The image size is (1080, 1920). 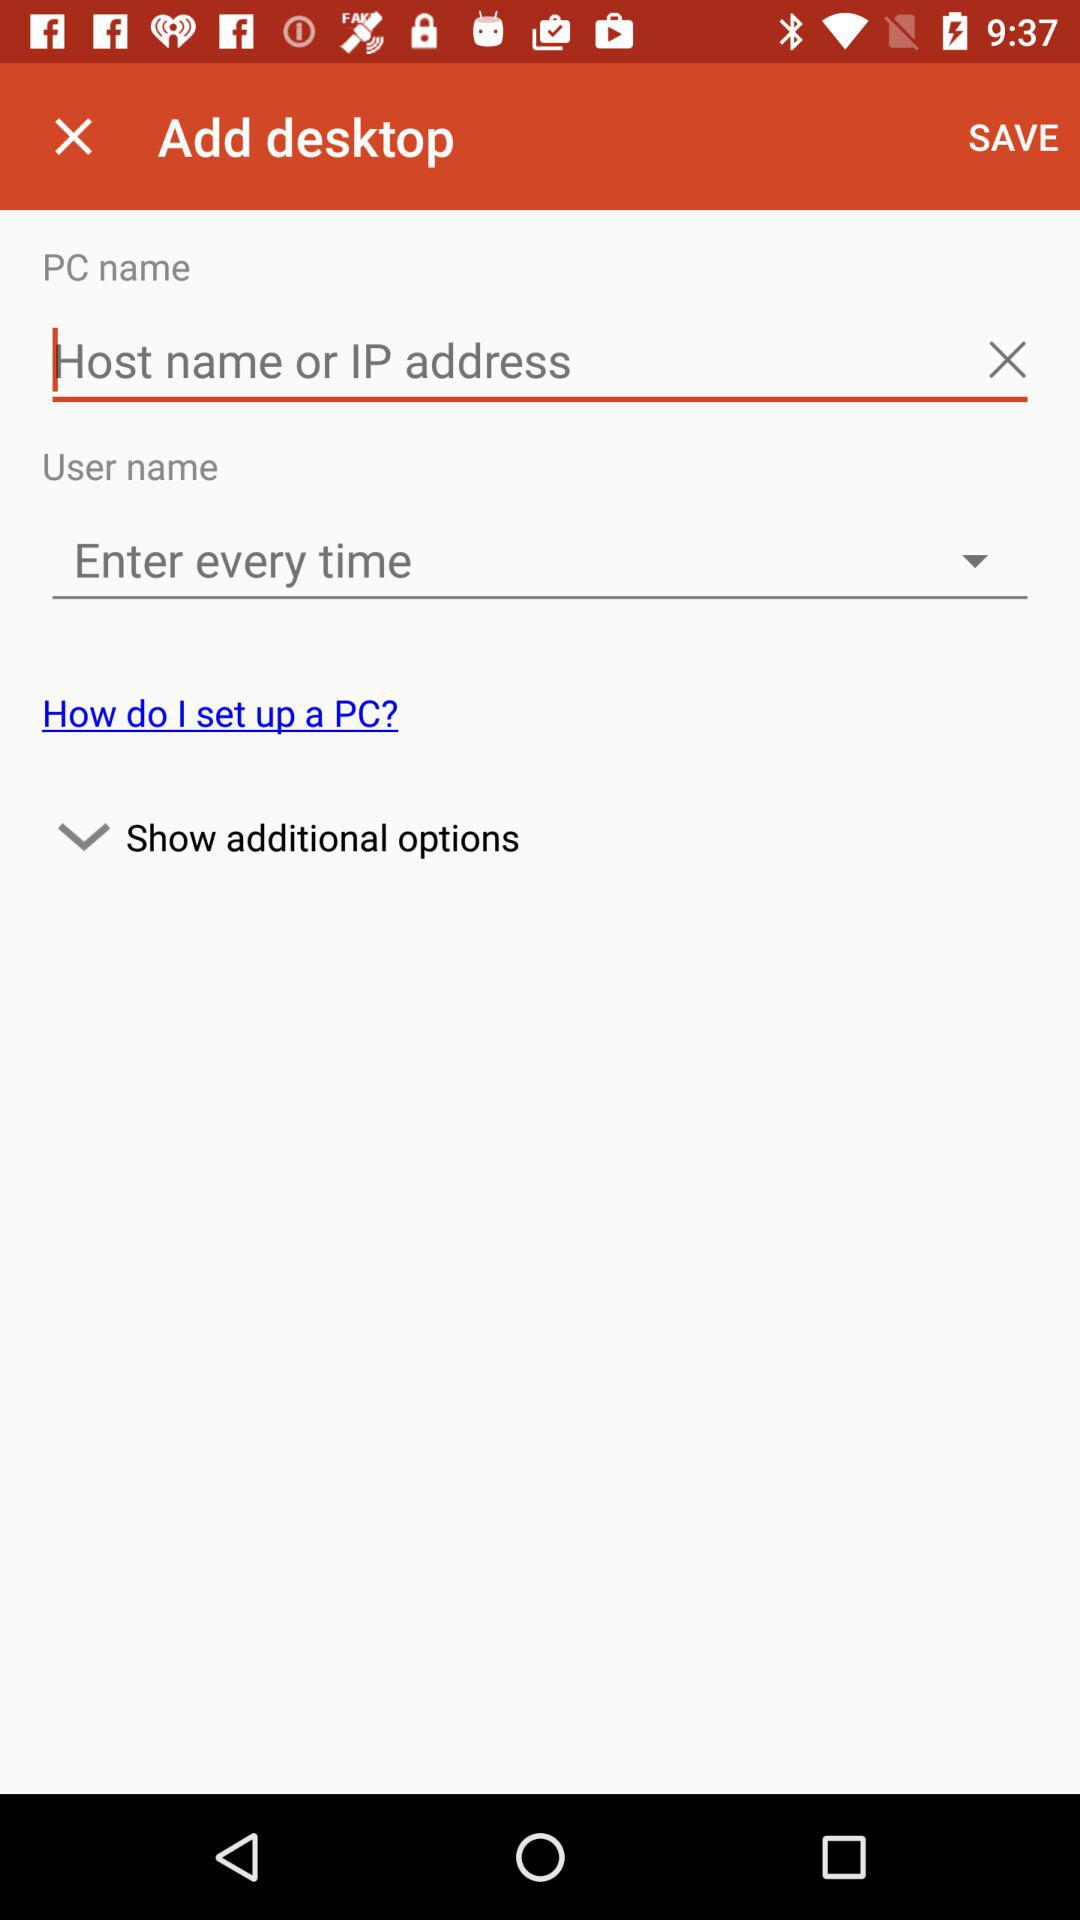 I want to click on press item above pc name icon, so click(x=1014, y=136).